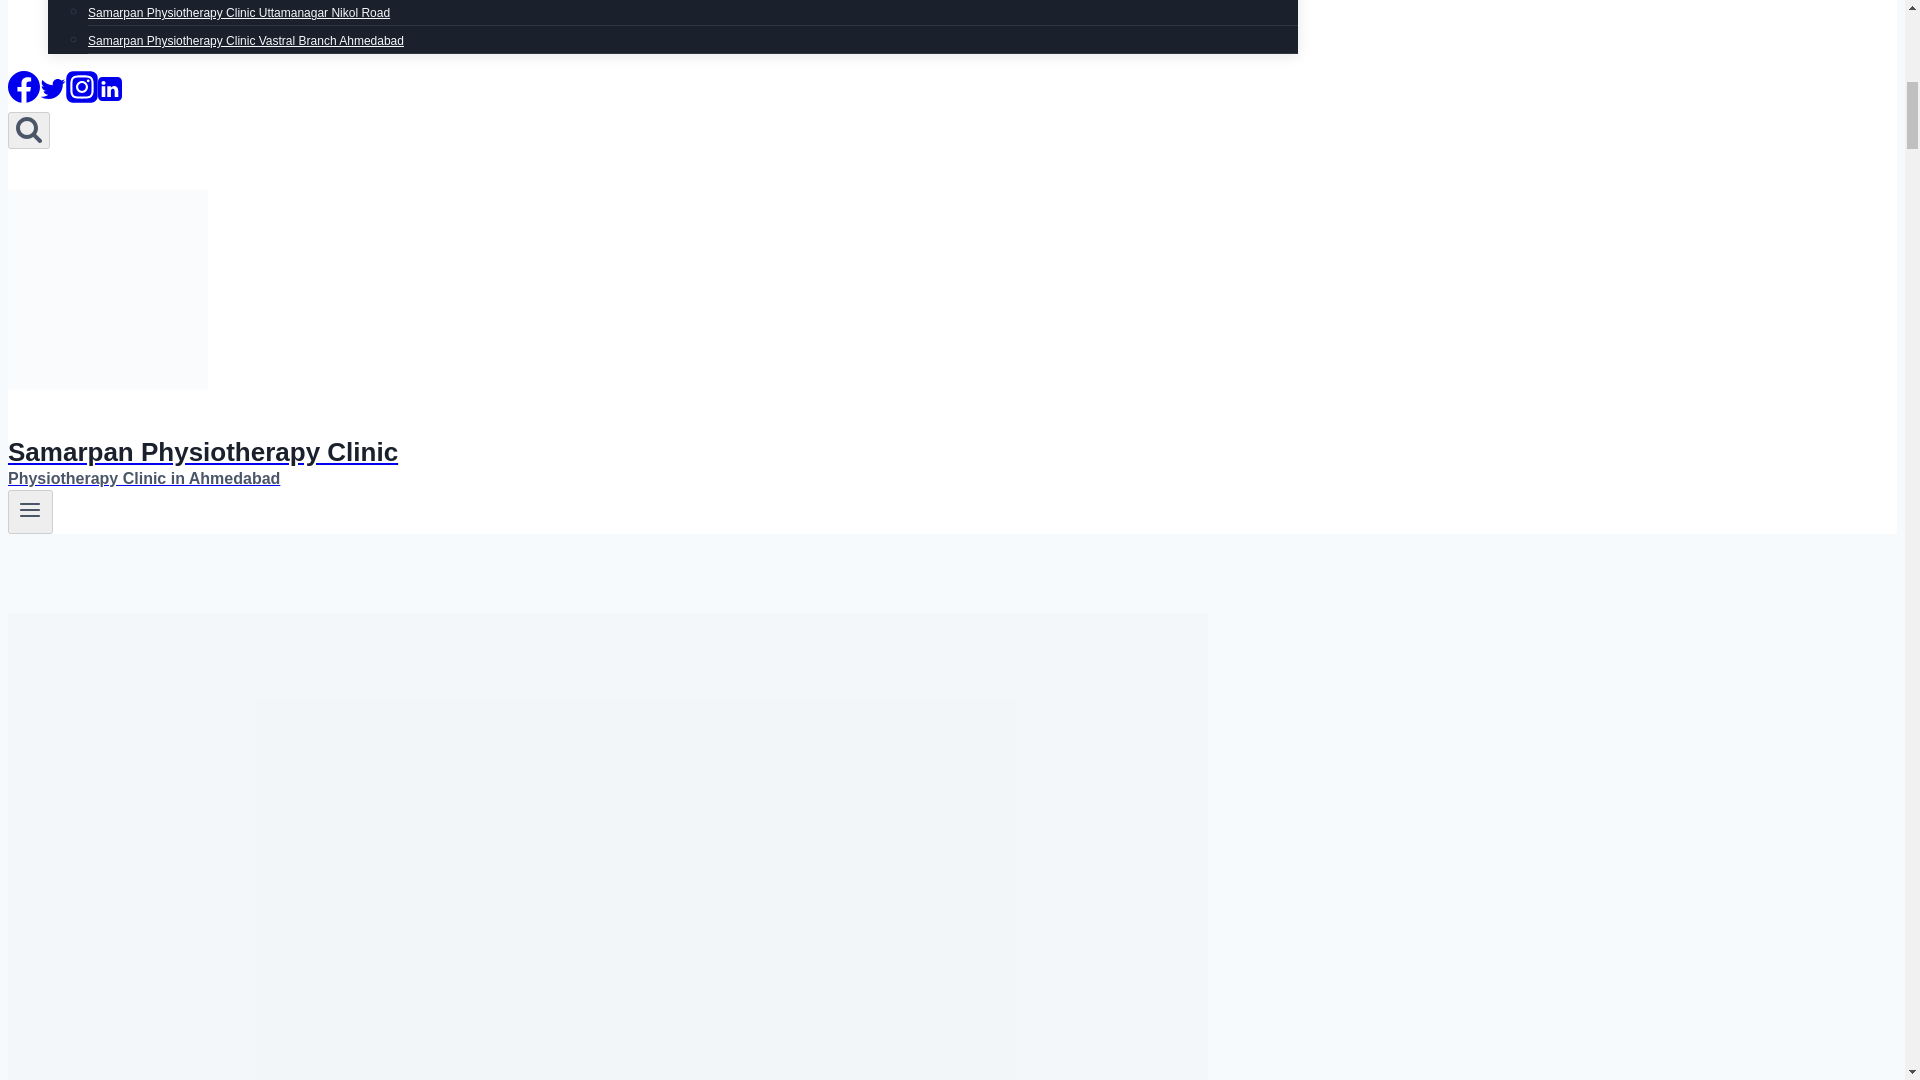  What do you see at coordinates (228, 2) in the screenshot?
I see `Physiotherapy Clinic Near Rabari Colony Char Rasta` at bounding box center [228, 2].